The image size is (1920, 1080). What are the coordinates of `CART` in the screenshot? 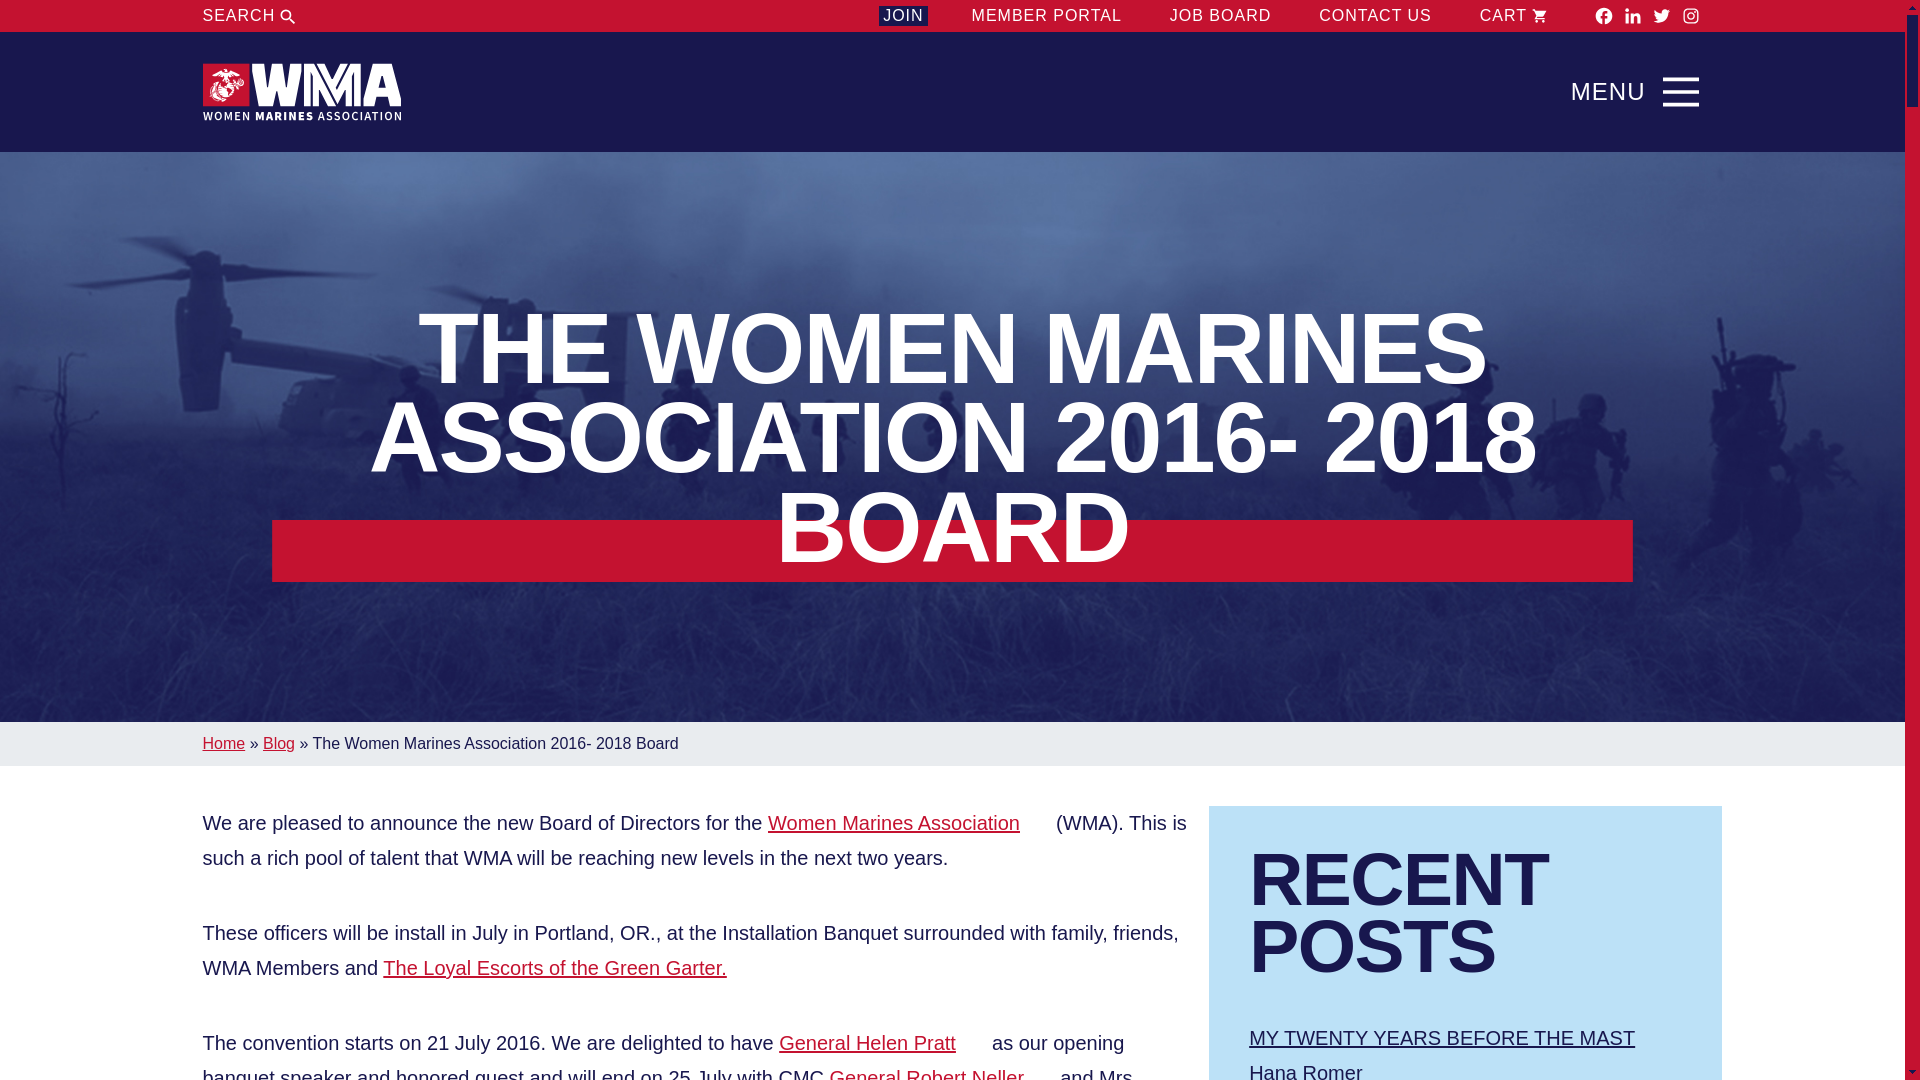 It's located at (1514, 16).